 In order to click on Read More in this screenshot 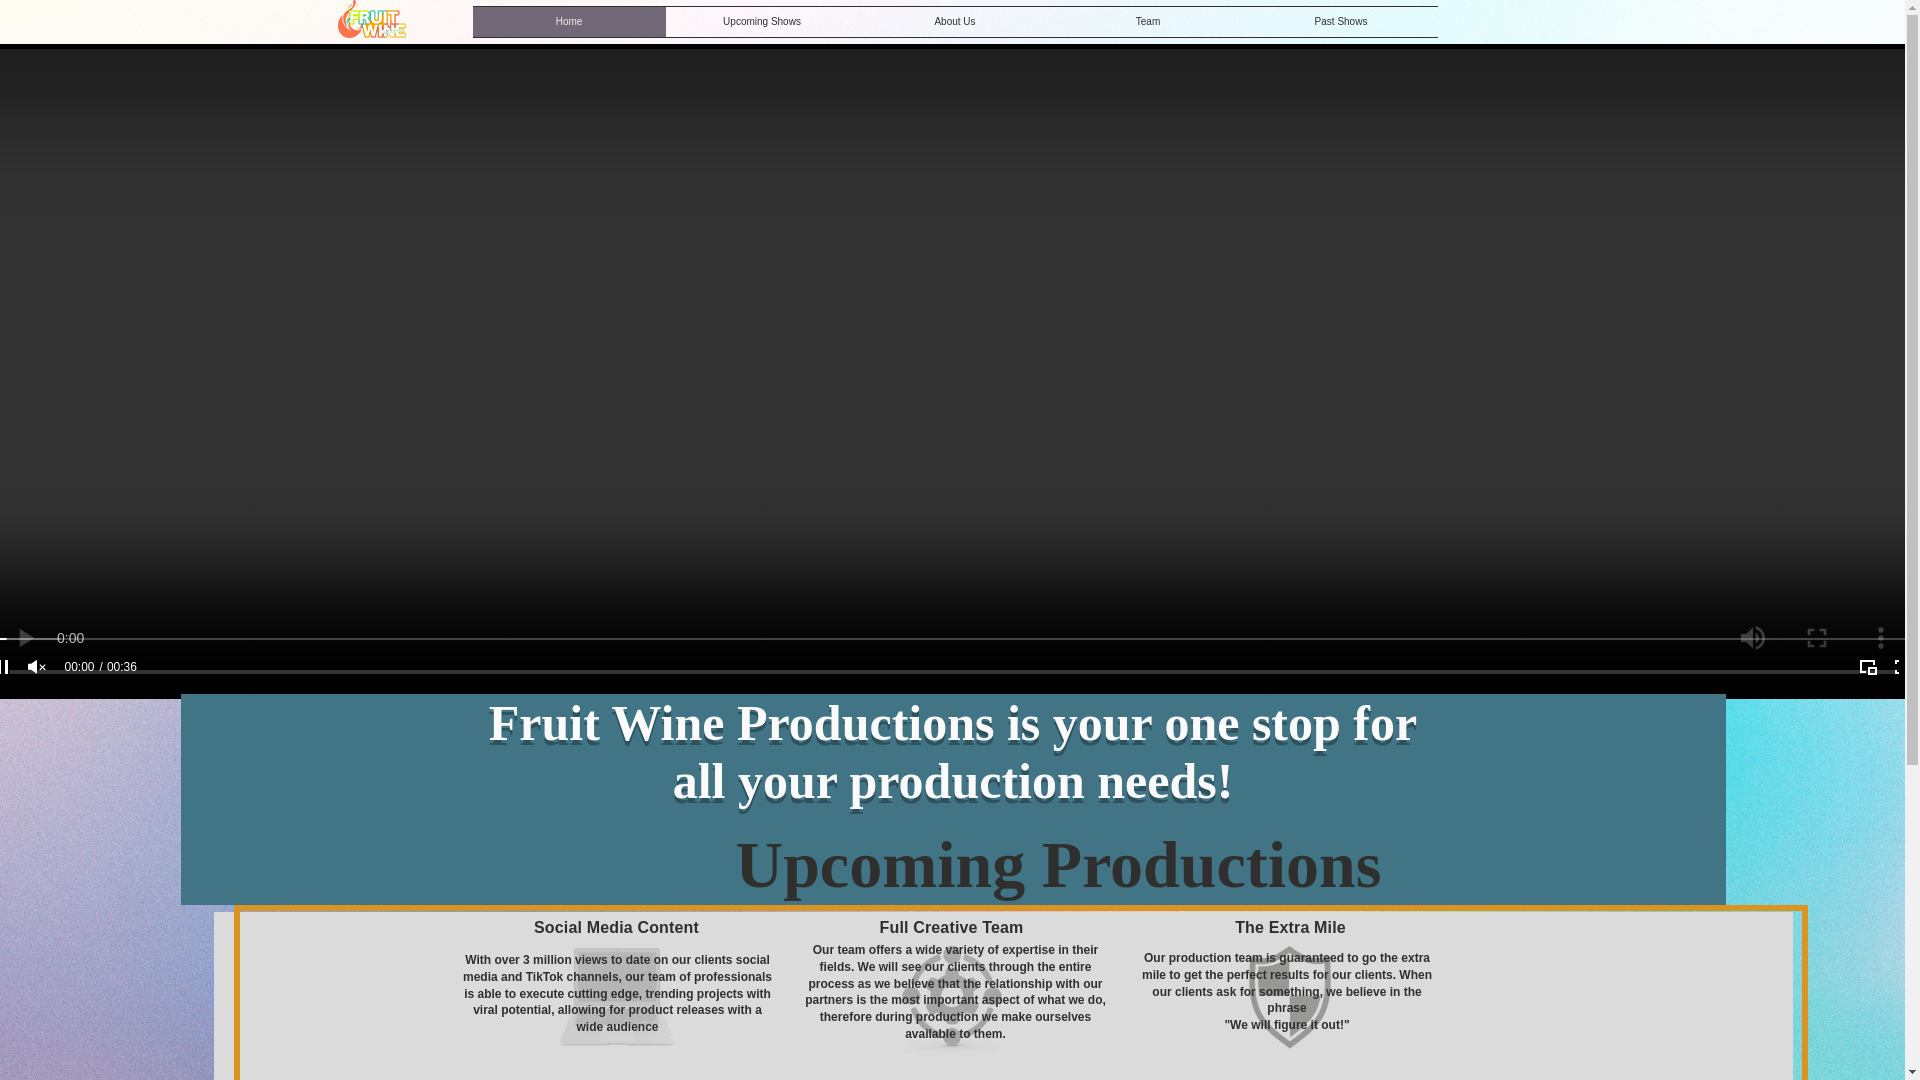, I will do `click(617, 1076)`.